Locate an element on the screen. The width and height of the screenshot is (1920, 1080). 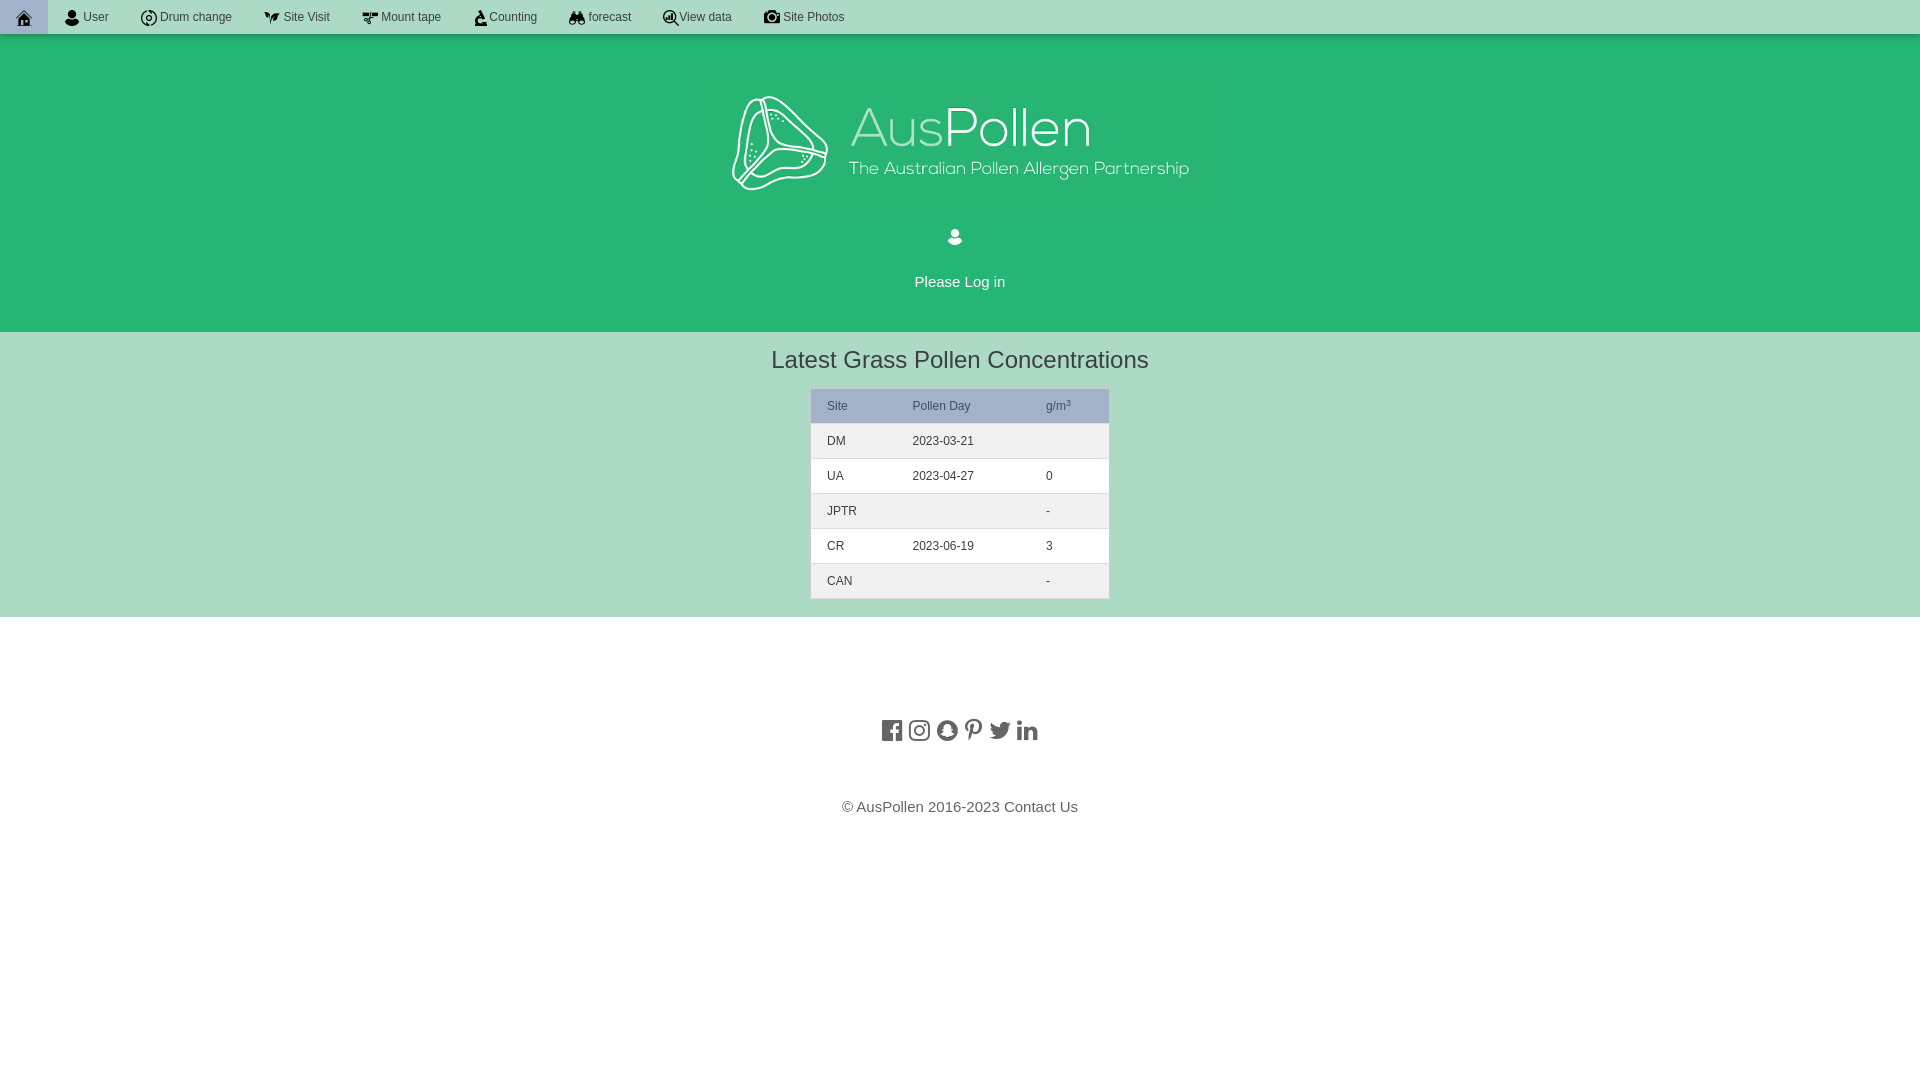
Counting is located at coordinates (505, 17).